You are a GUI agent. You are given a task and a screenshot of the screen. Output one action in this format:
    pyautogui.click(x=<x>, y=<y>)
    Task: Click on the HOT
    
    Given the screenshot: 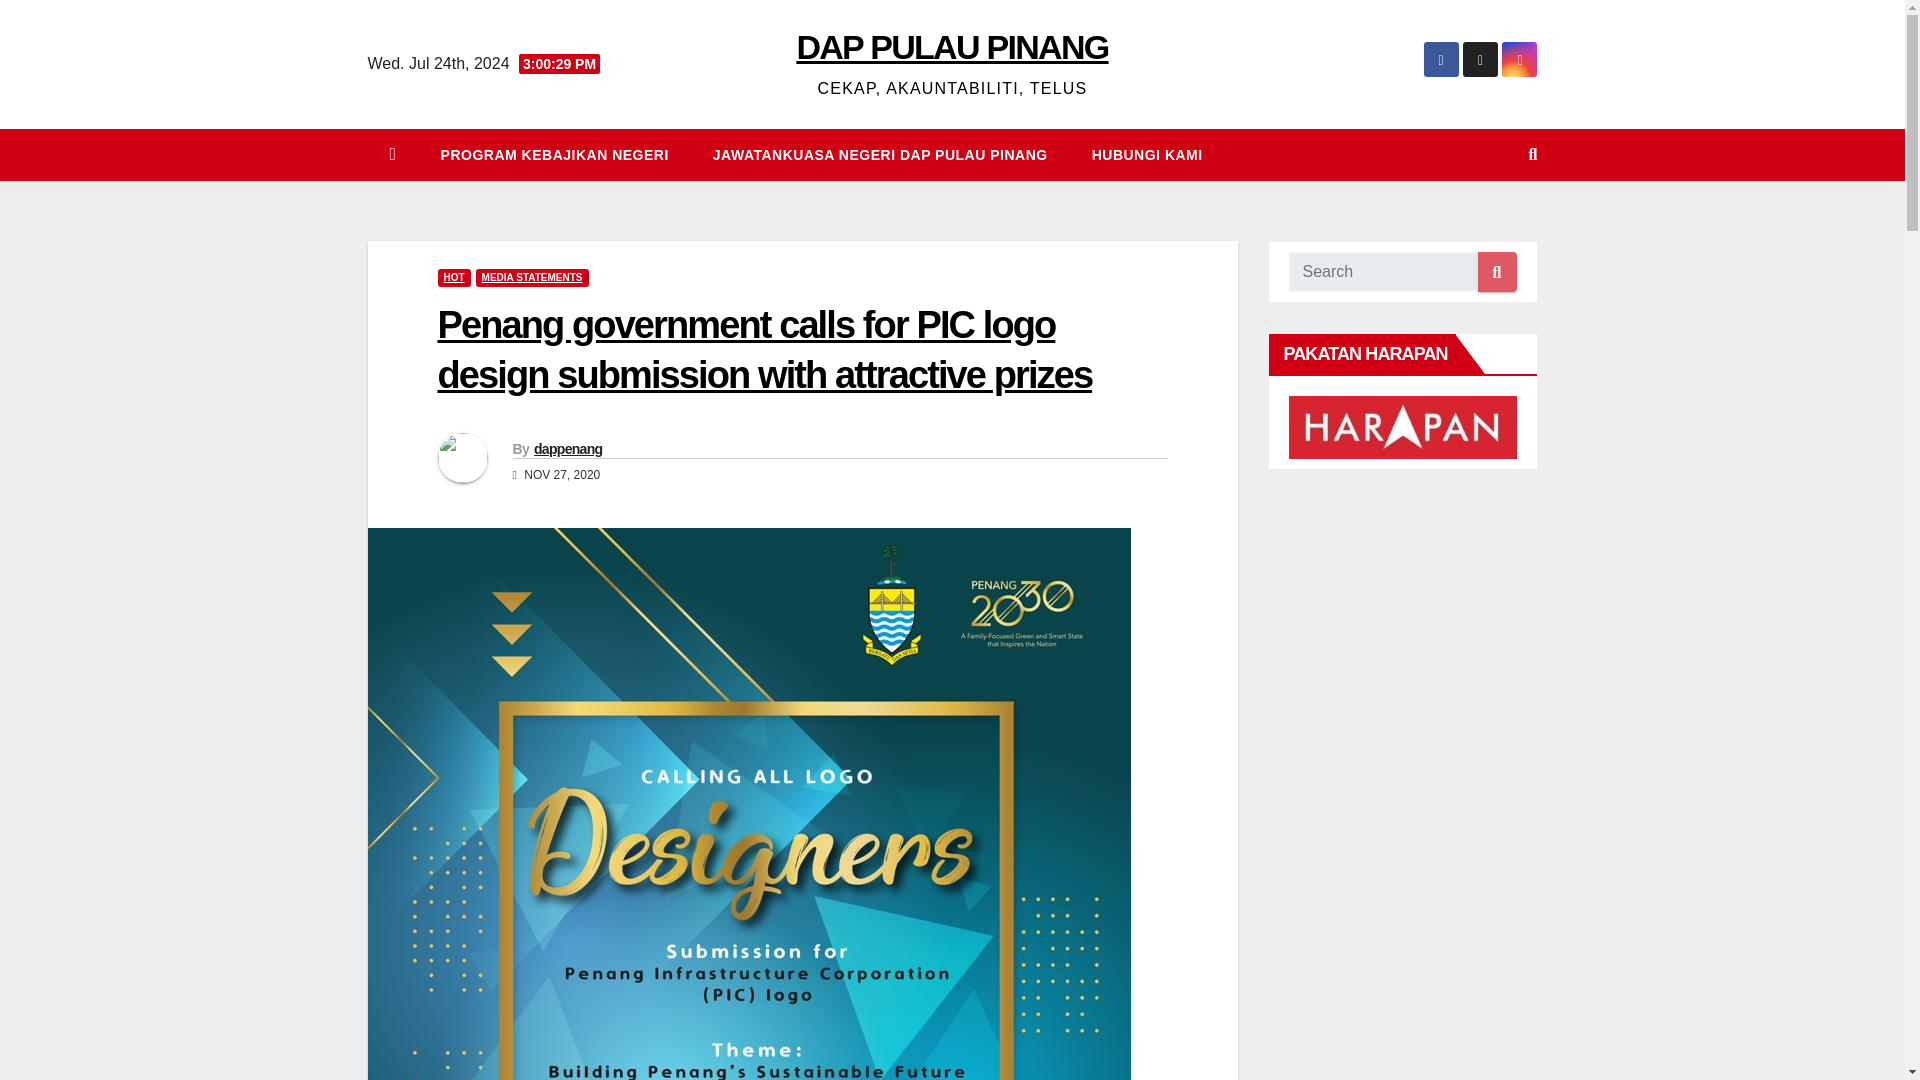 What is the action you would take?
    pyautogui.click(x=454, y=278)
    